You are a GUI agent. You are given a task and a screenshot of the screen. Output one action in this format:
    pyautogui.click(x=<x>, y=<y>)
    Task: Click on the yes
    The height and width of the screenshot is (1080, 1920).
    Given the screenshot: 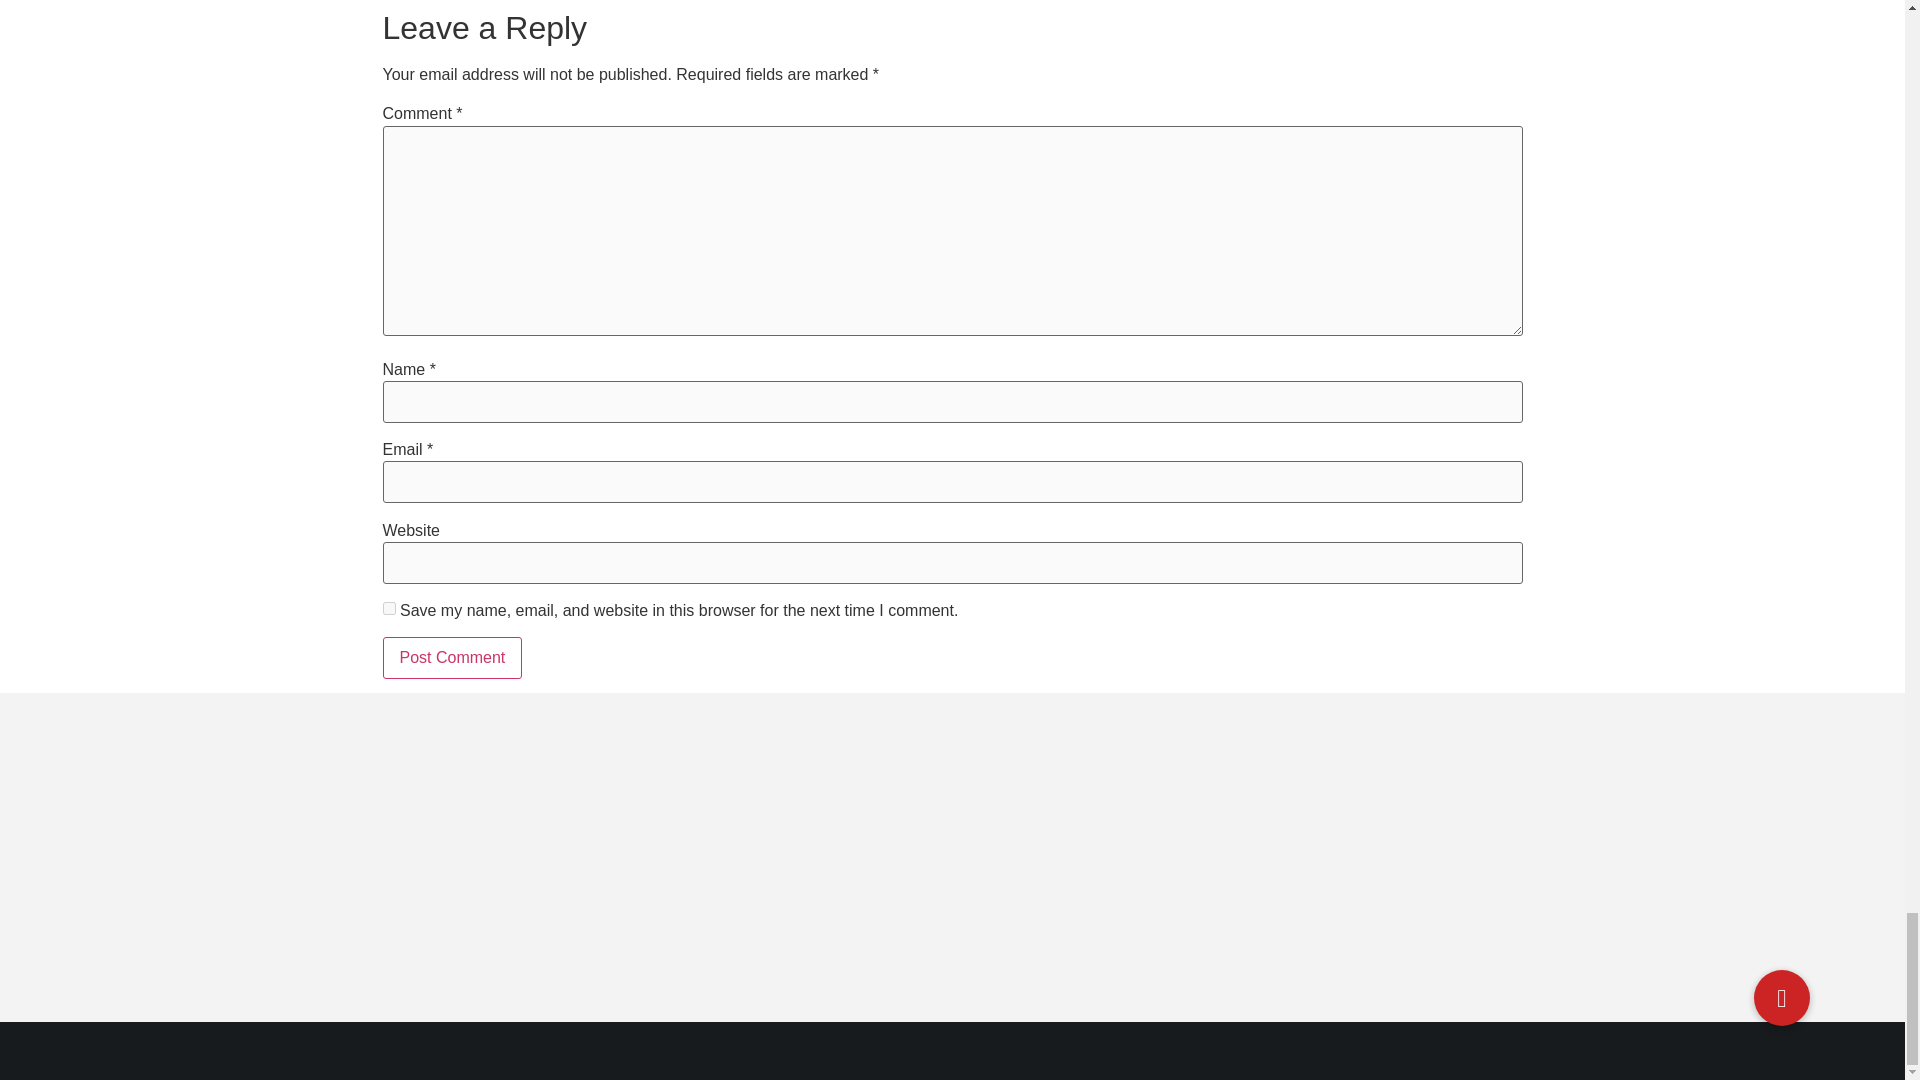 What is the action you would take?
    pyautogui.click(x=388, y=608)
    